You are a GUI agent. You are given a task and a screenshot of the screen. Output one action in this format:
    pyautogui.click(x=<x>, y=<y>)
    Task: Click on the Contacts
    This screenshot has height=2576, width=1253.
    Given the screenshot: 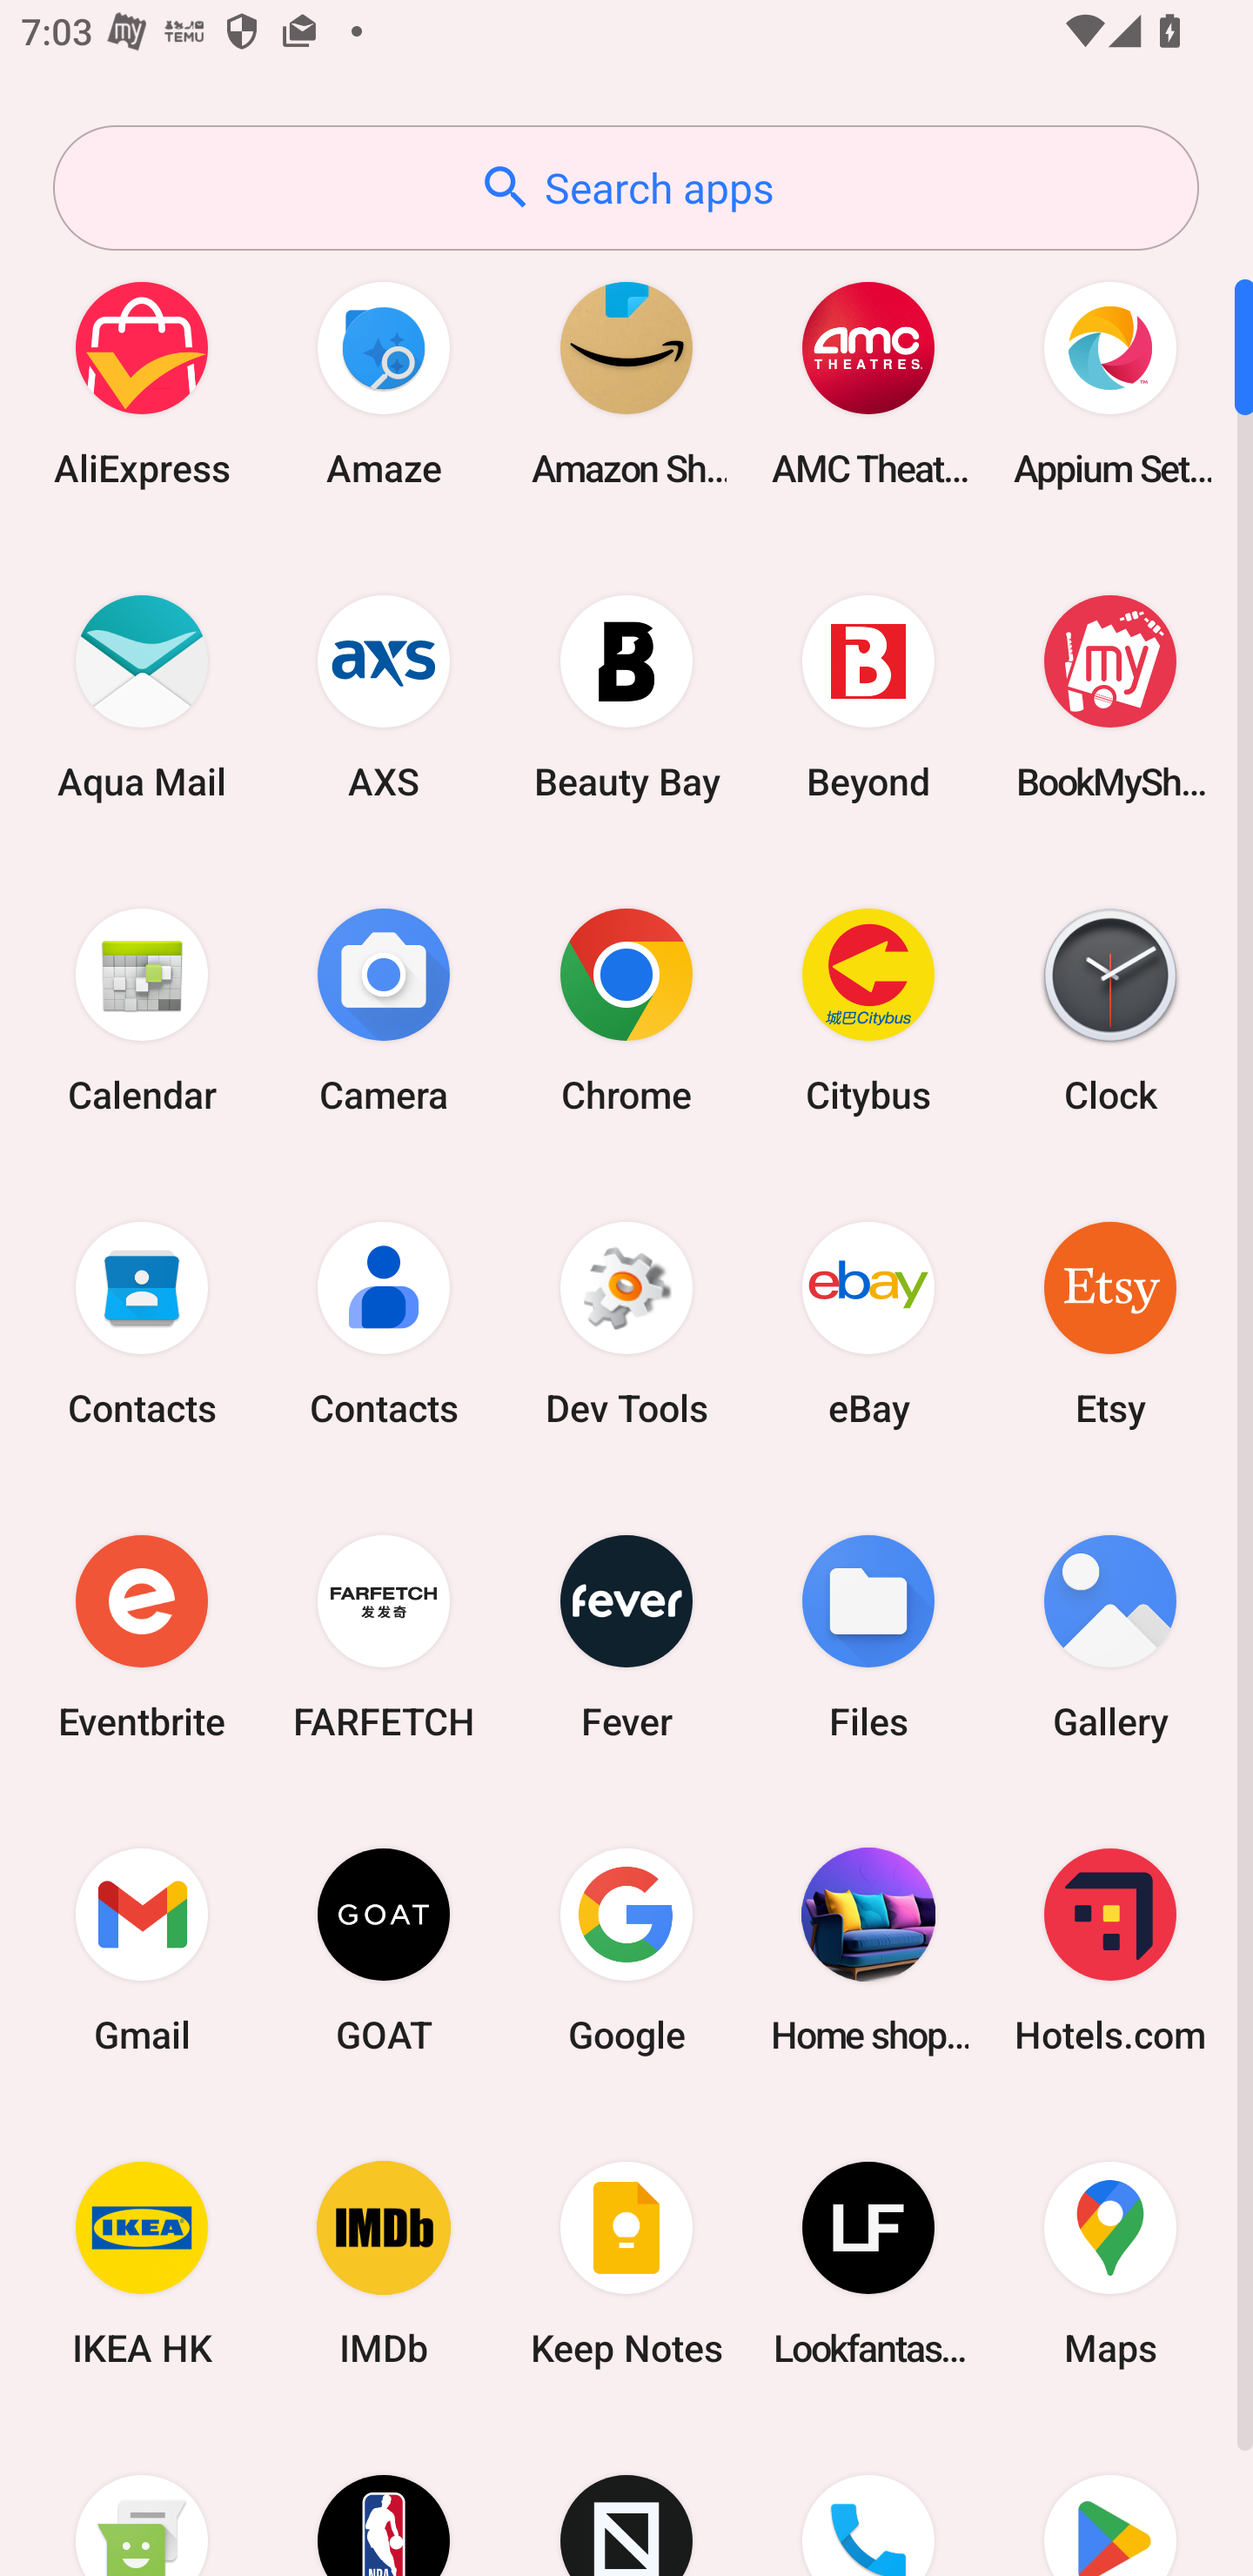 What is the action you would take?
    pyautogui.click(x=384, y=1323)
    